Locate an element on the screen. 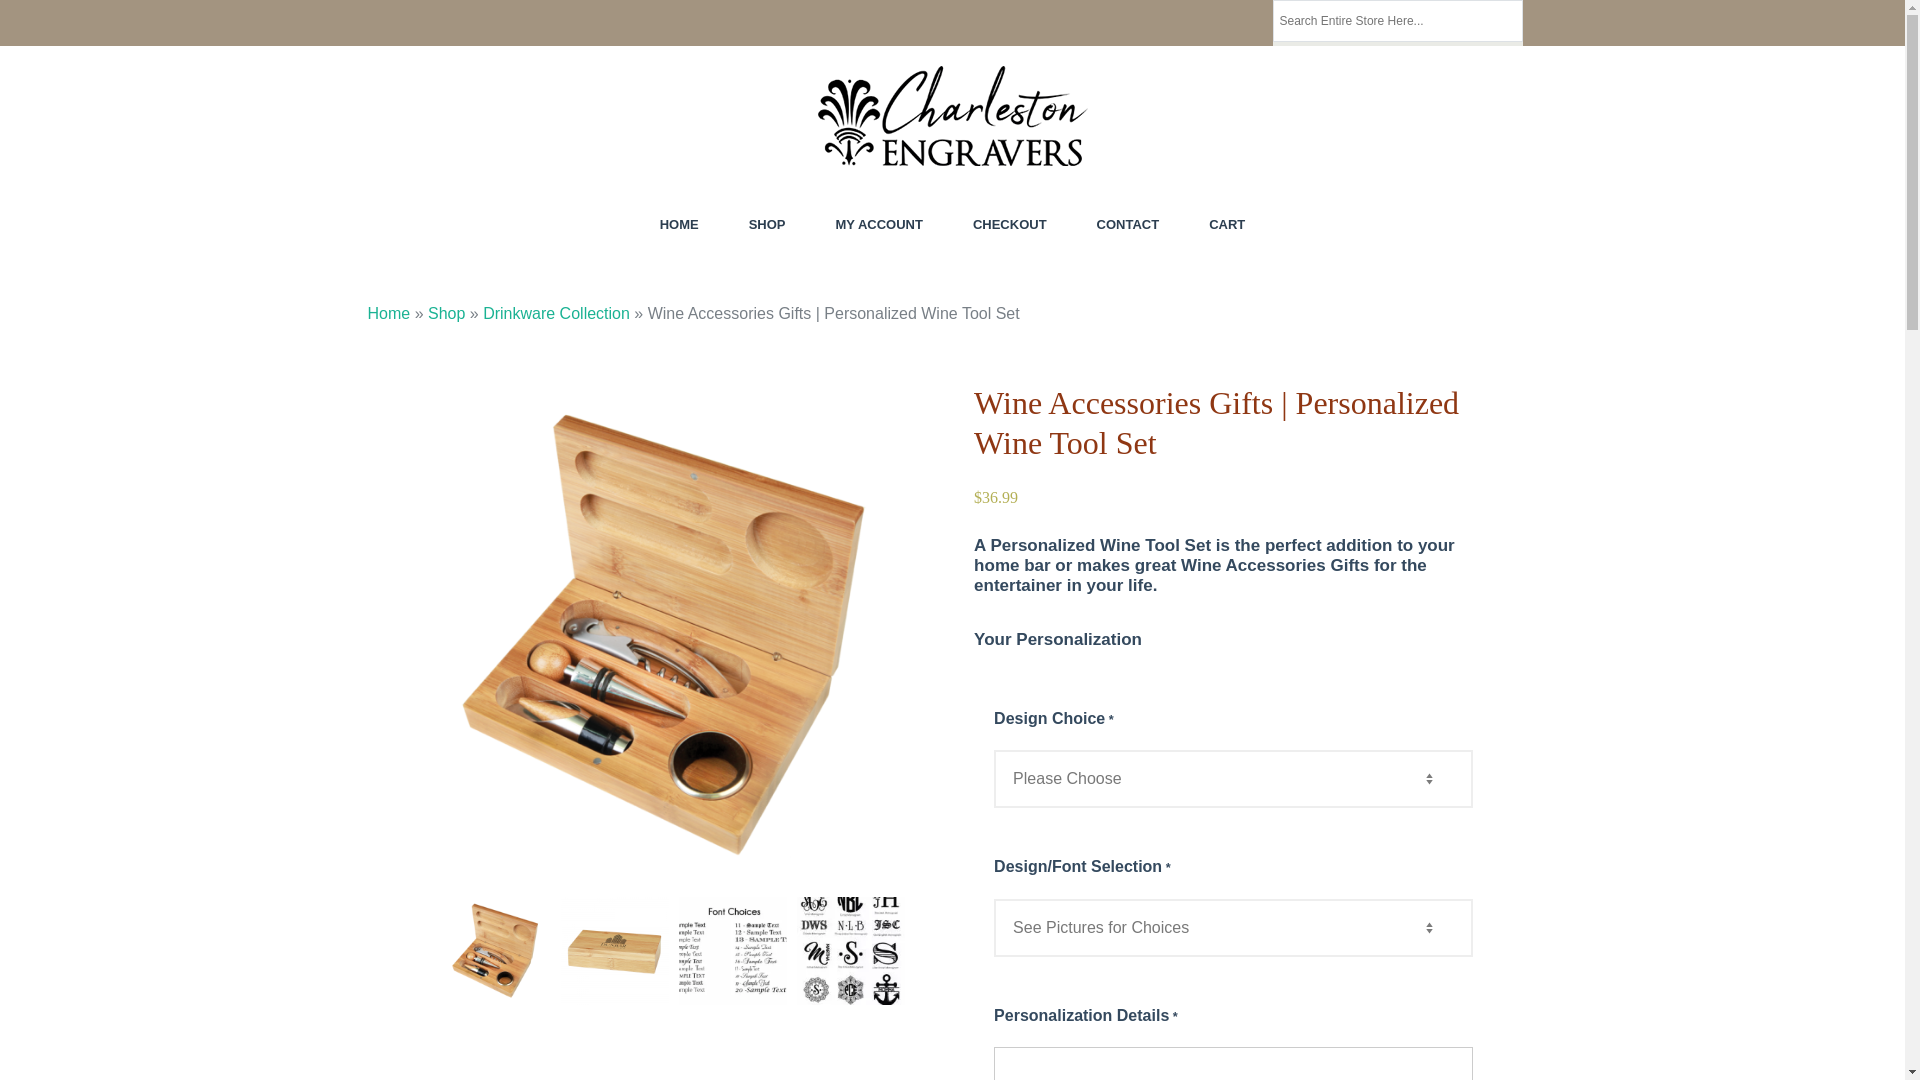  Home is located at coordinates (389, 312).